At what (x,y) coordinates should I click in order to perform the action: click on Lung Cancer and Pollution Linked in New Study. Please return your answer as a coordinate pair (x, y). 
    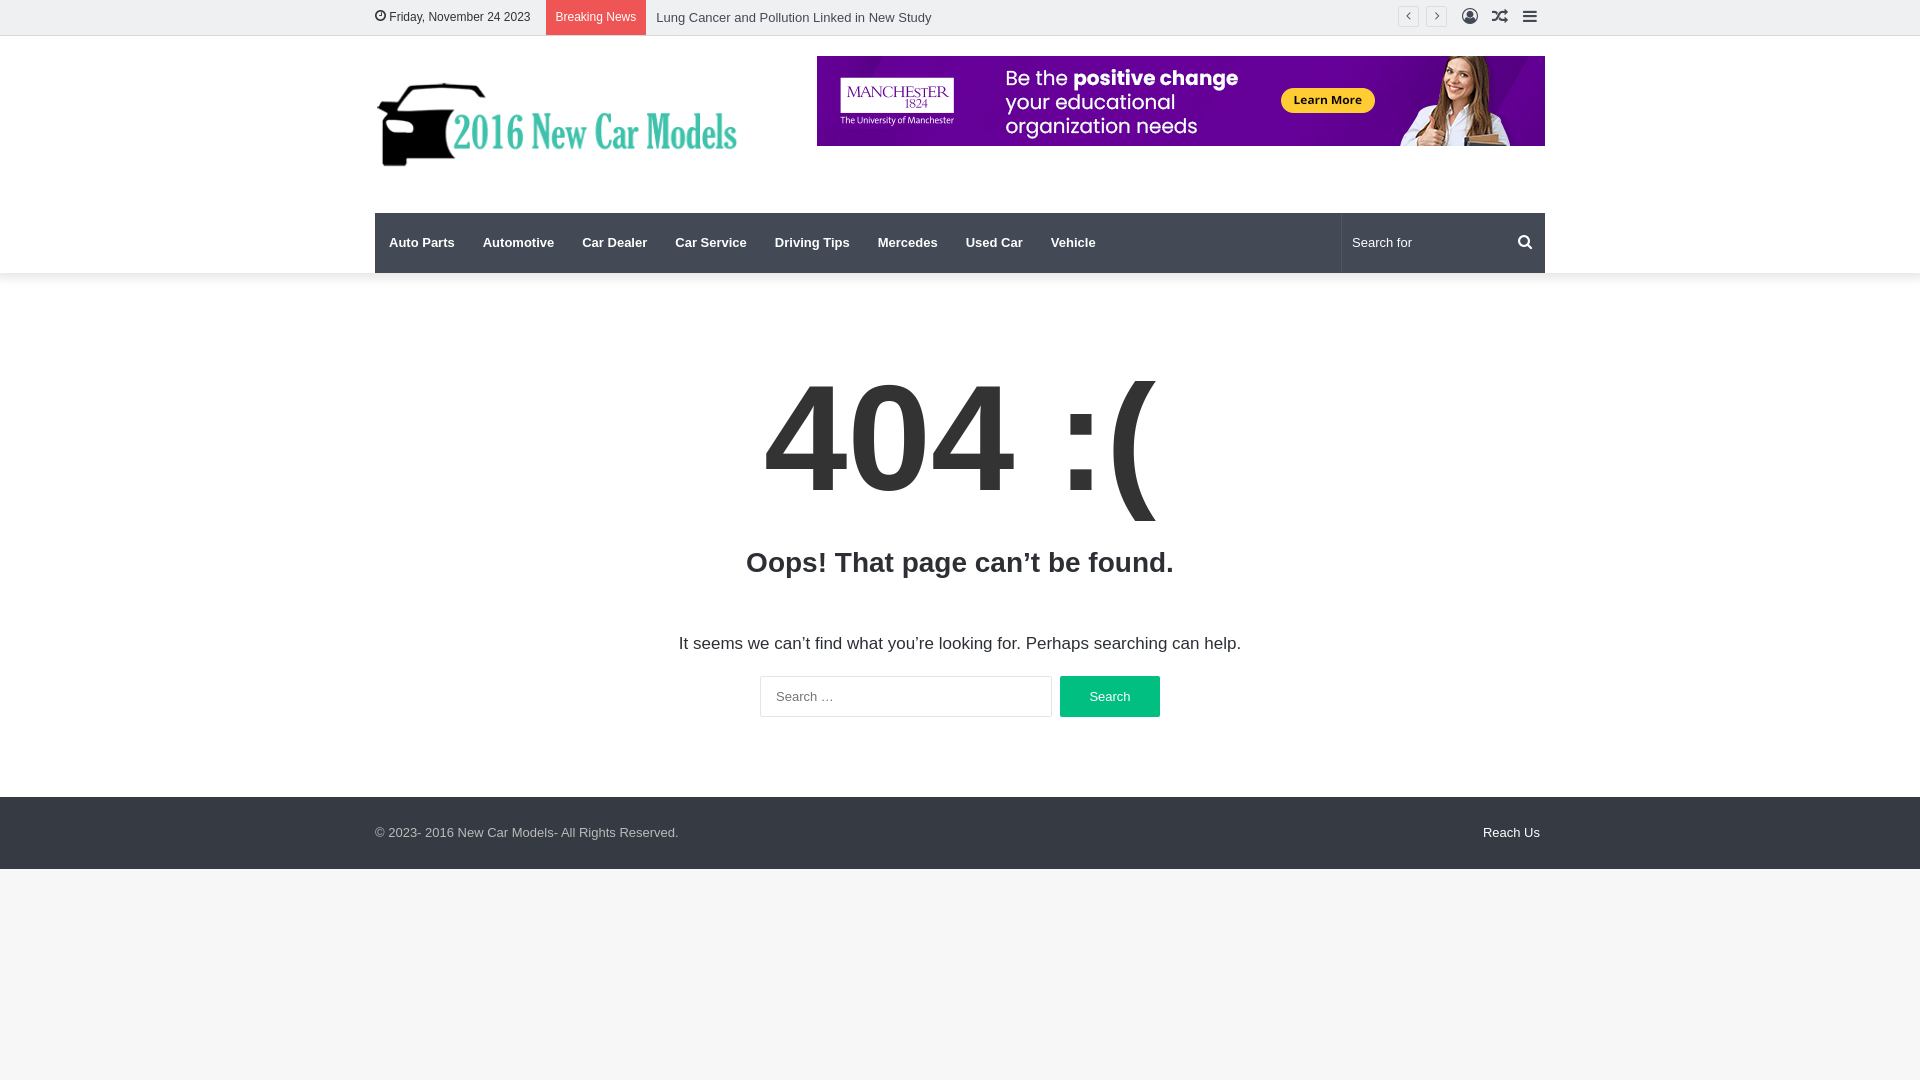
    Looking at the image, I should click on (794, 18).